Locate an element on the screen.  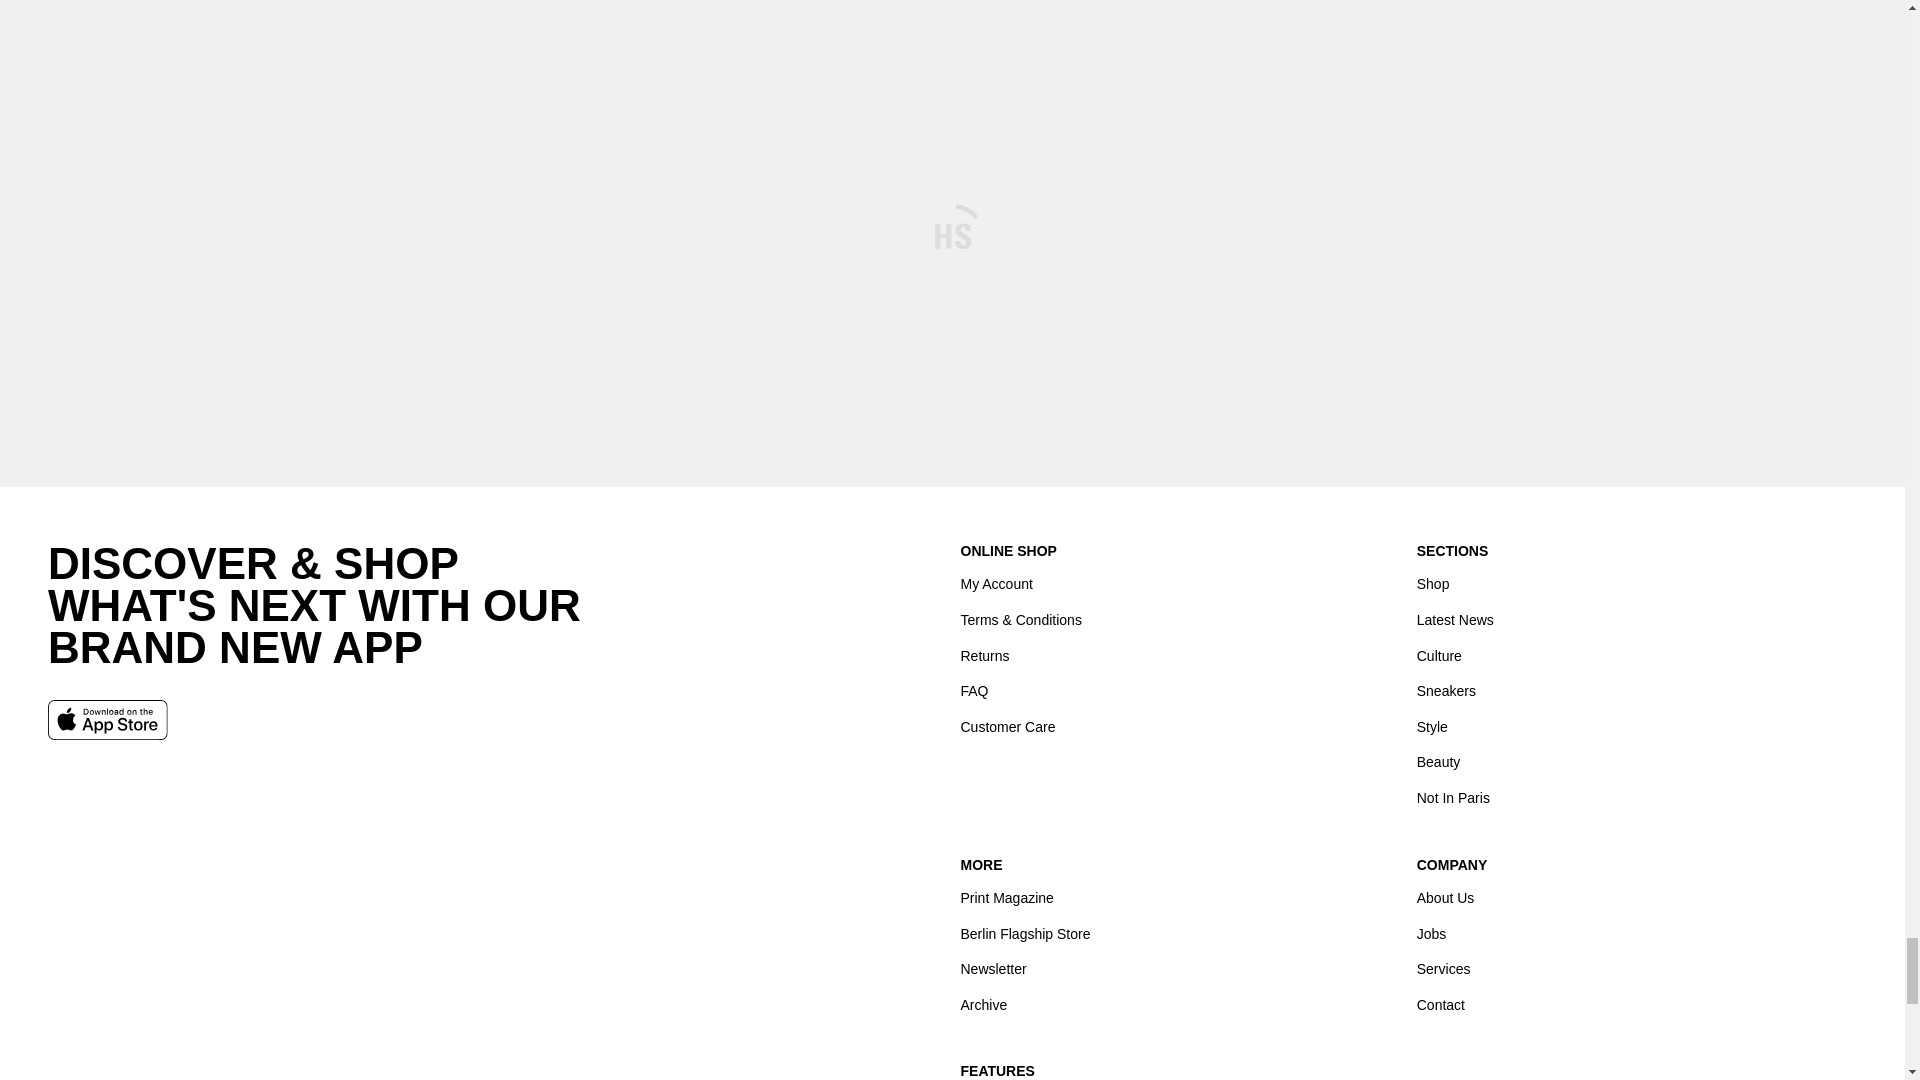
Culture is located at coordinates (1438, 655).